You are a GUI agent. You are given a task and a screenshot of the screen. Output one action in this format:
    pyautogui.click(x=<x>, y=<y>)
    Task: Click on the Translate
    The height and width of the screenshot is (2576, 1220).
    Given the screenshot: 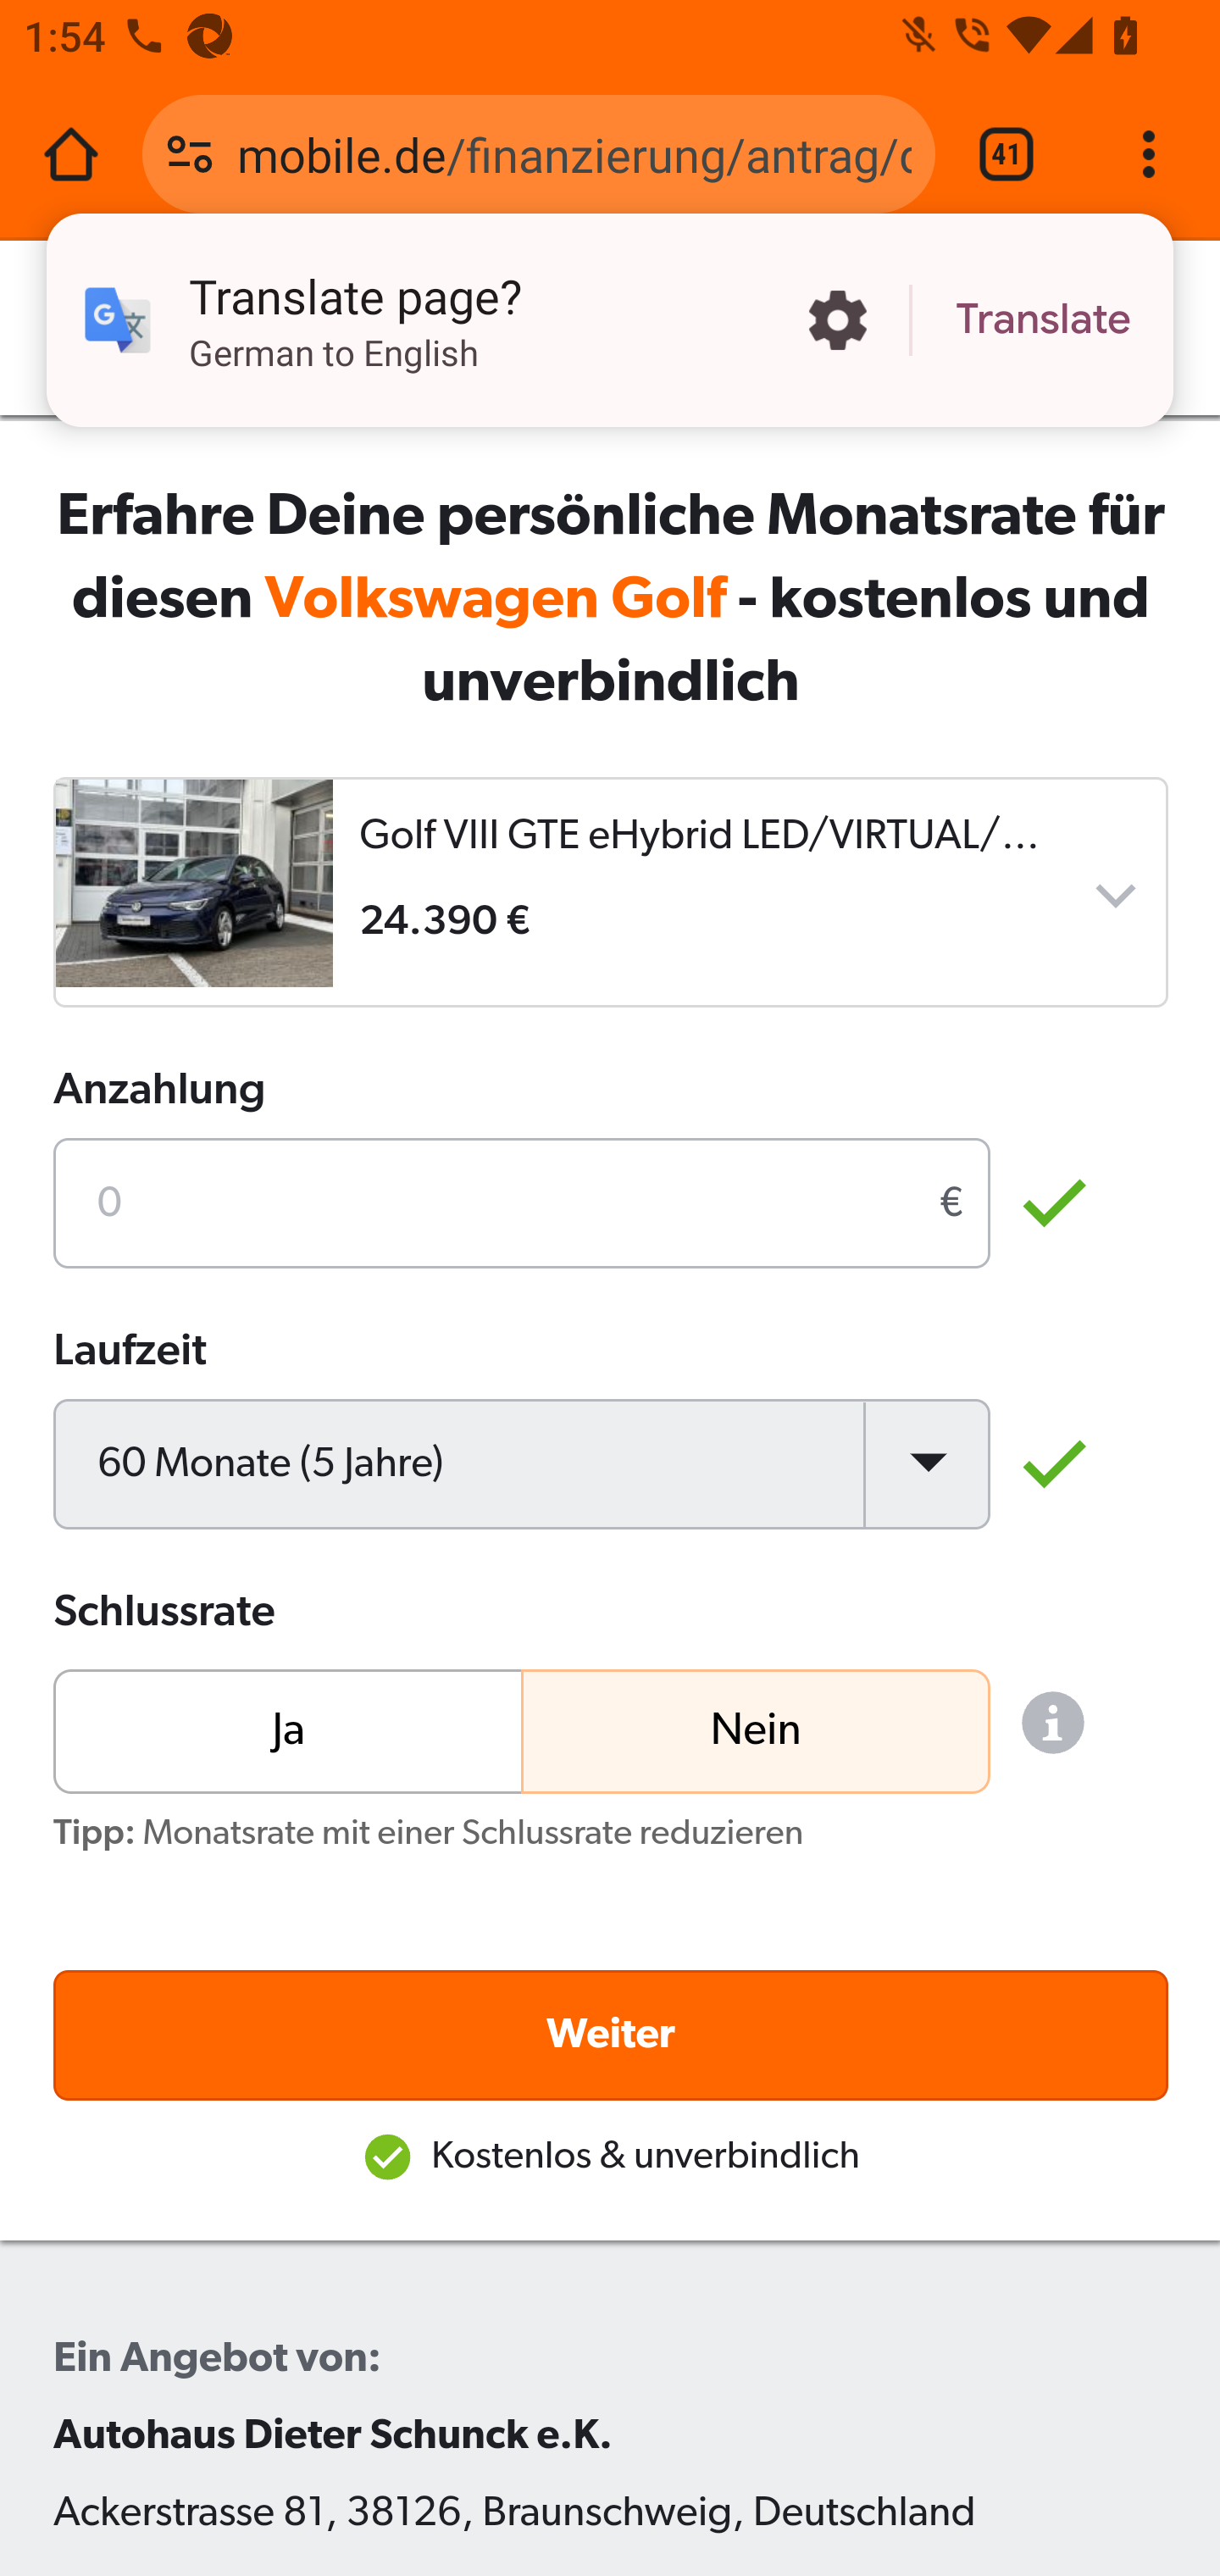 What is the action you would take?
    pyautogui.click(x=1043, y=320)
    